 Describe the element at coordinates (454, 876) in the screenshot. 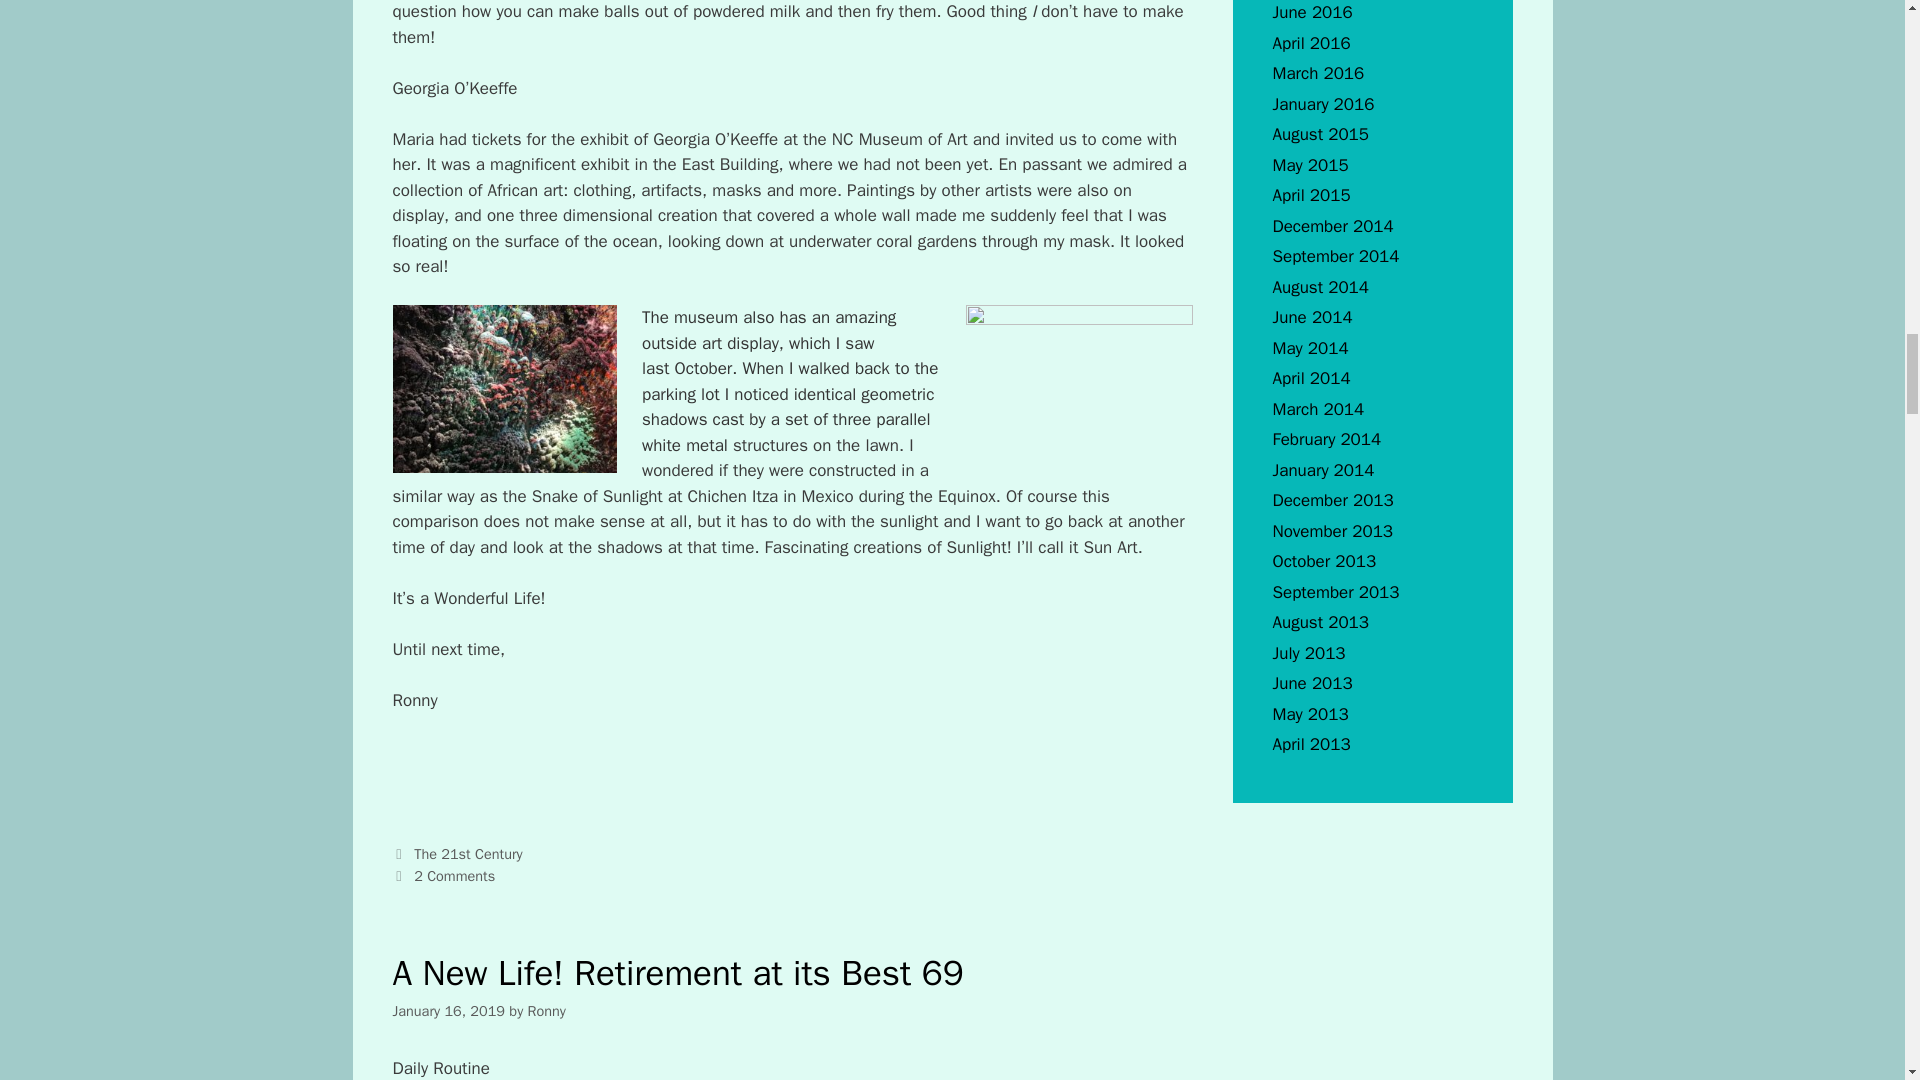

I see `2 Comments` at that location.